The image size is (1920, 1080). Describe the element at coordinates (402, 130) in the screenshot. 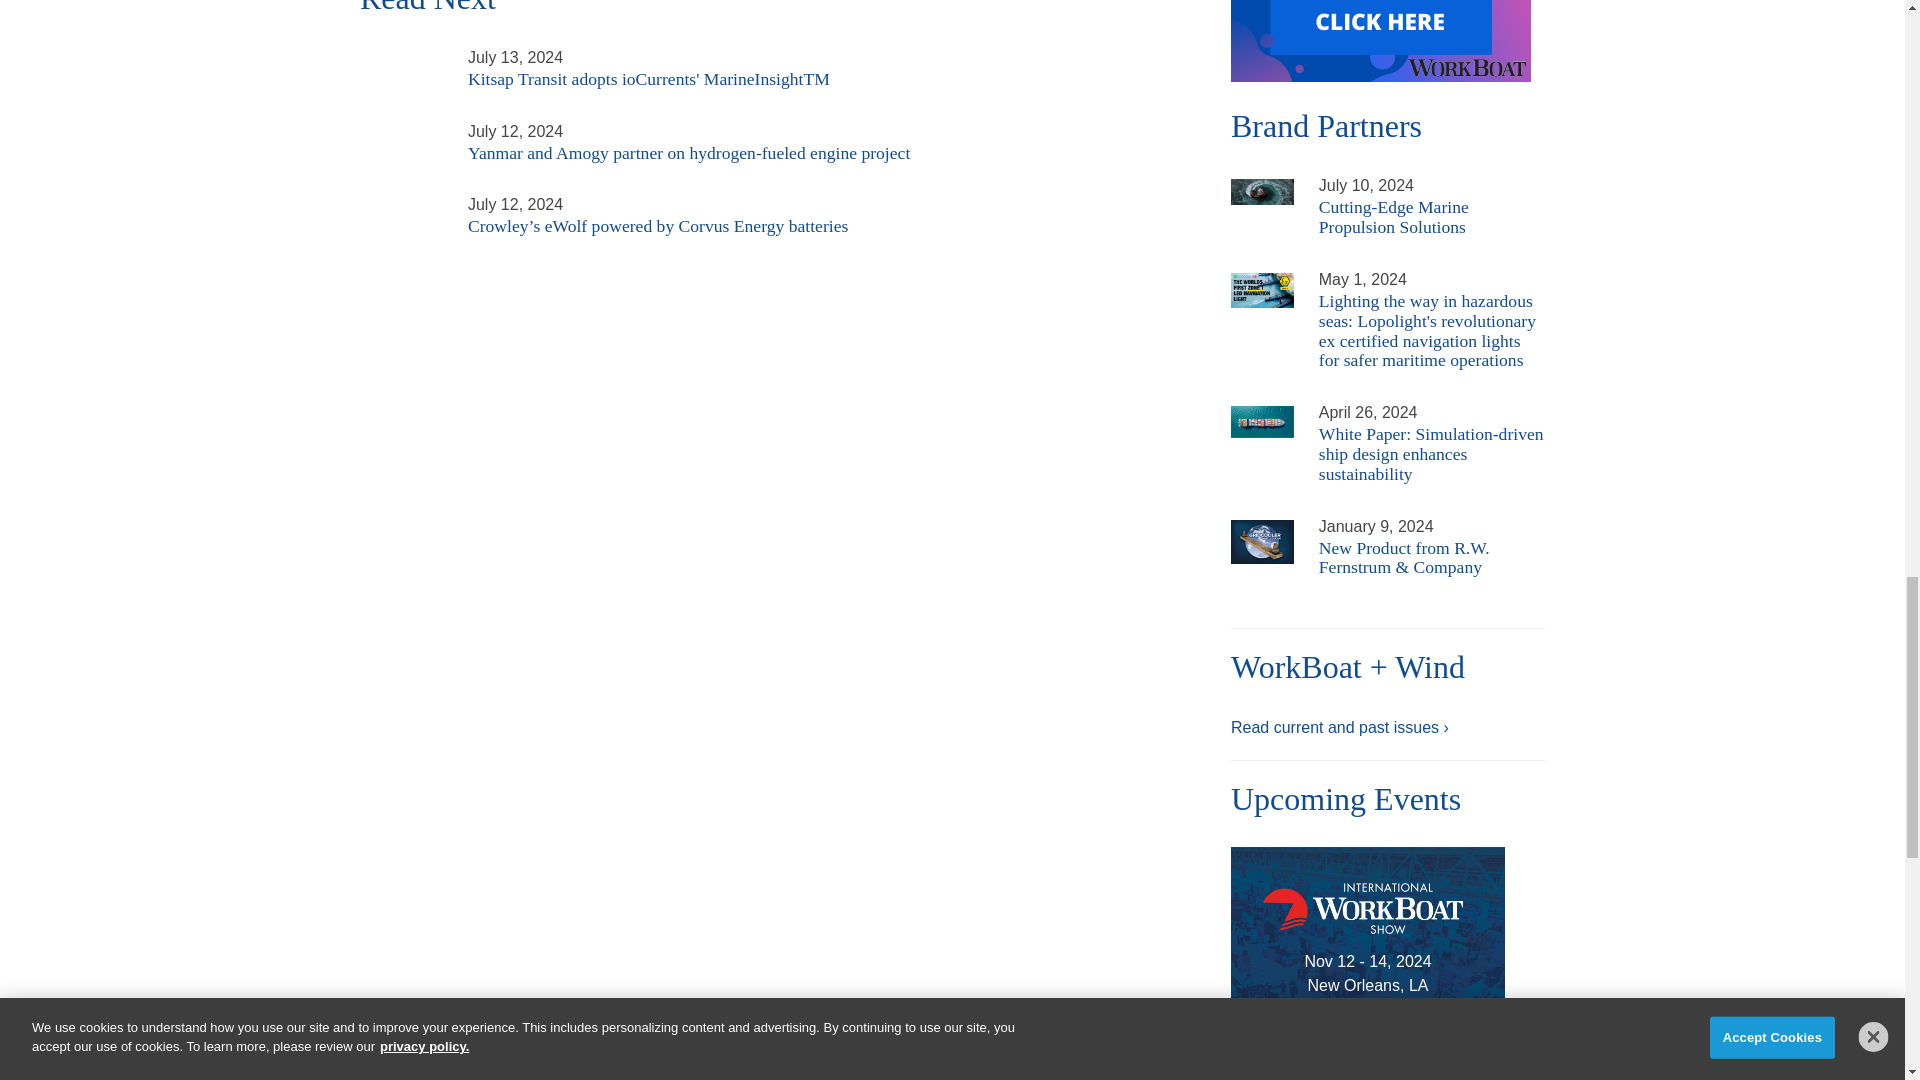

I see `Yanmar and Amogy partner on hydrogen-fueled engine project` at that location.